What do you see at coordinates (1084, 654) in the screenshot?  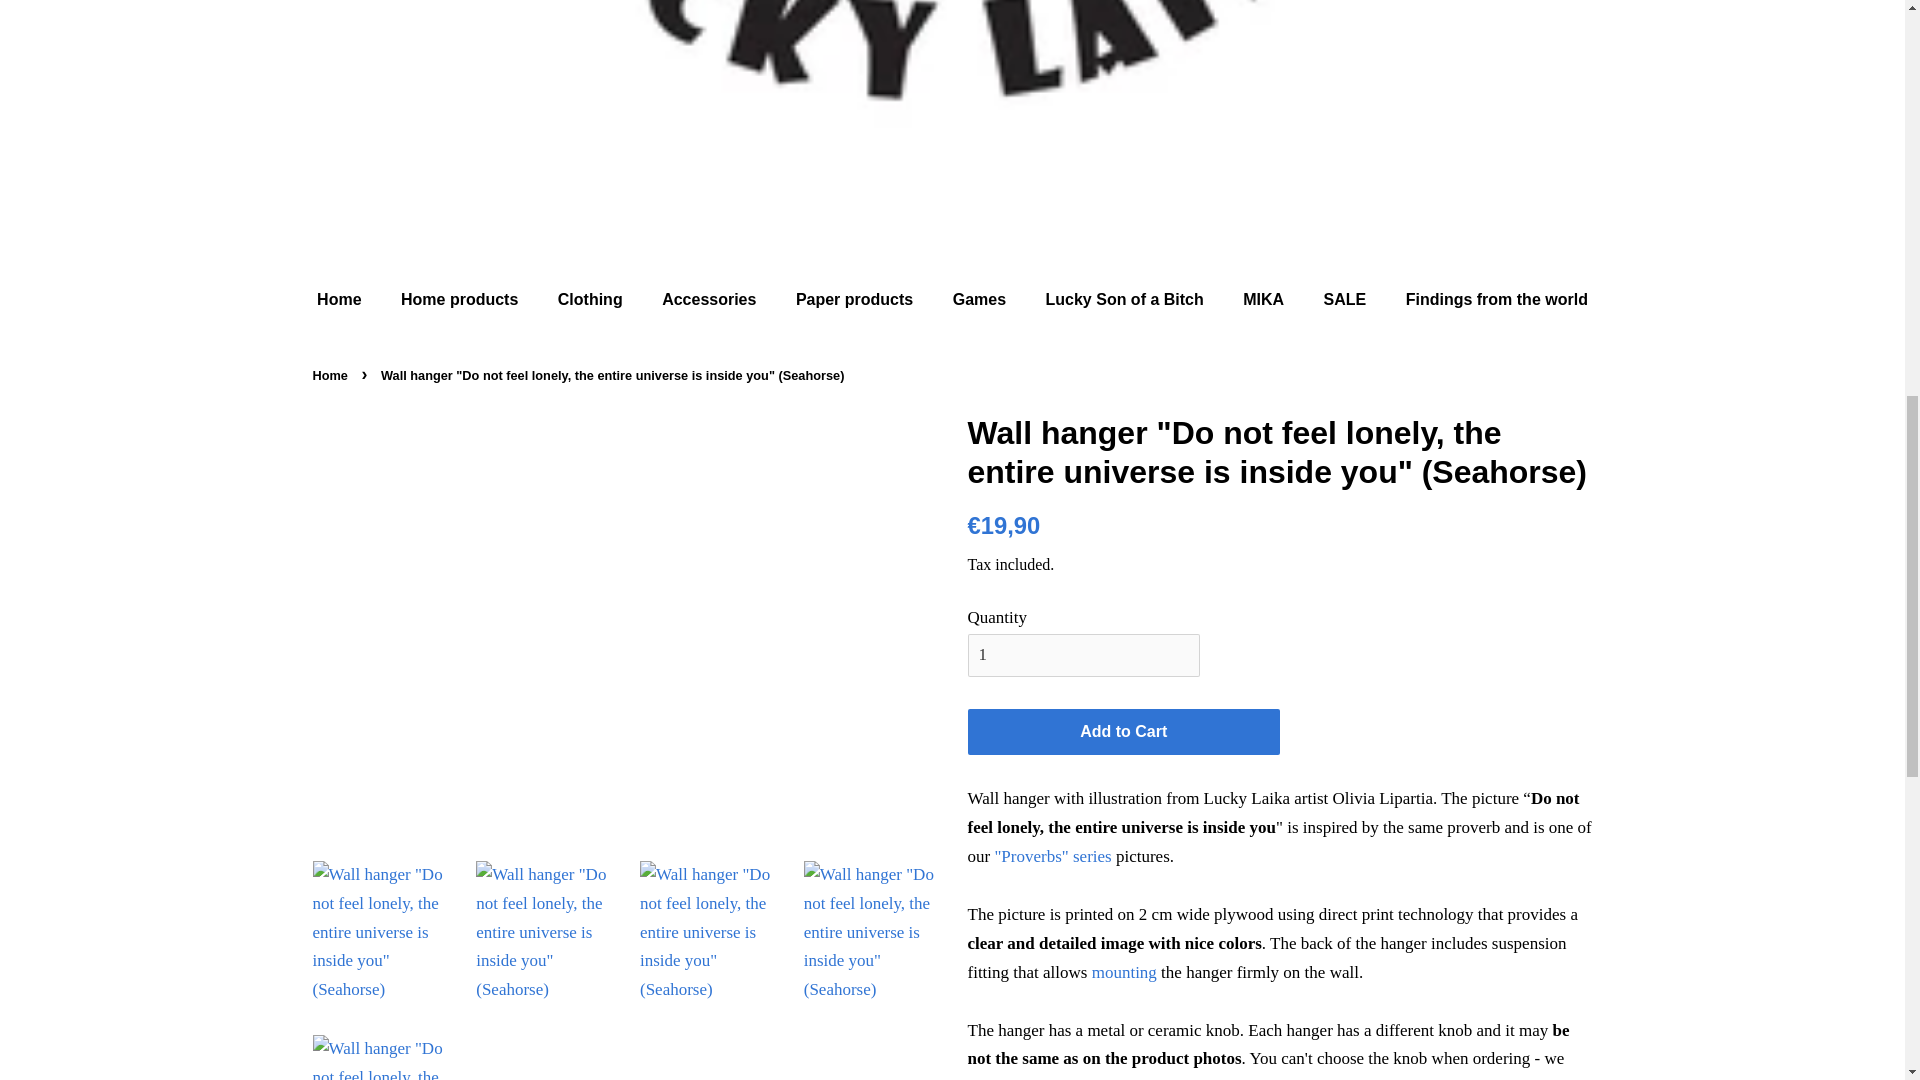 I see `1` at bounding box center [1084, 654].